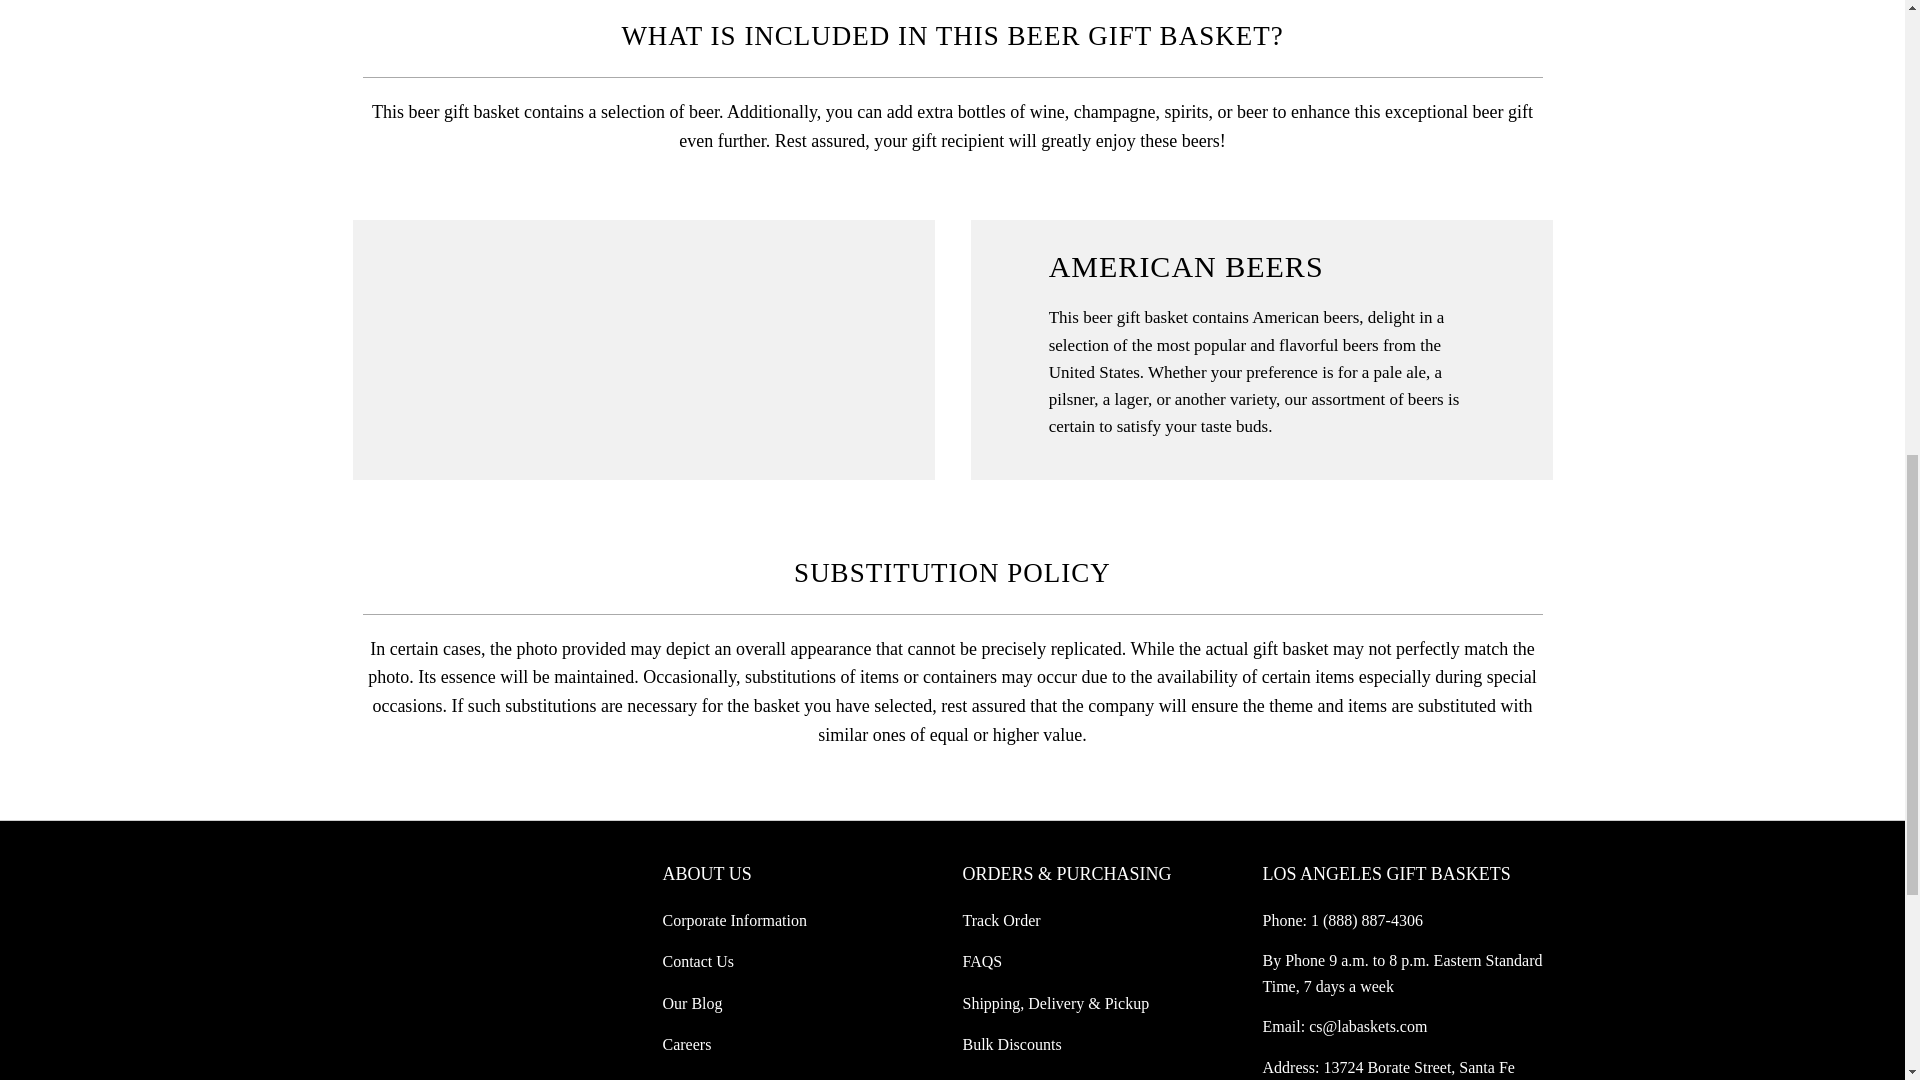 The height and width of the screenshot is (1080, 1920). Describe the element at coordinates (642, 234) in the screenshot. I see `American Beers` at that location.